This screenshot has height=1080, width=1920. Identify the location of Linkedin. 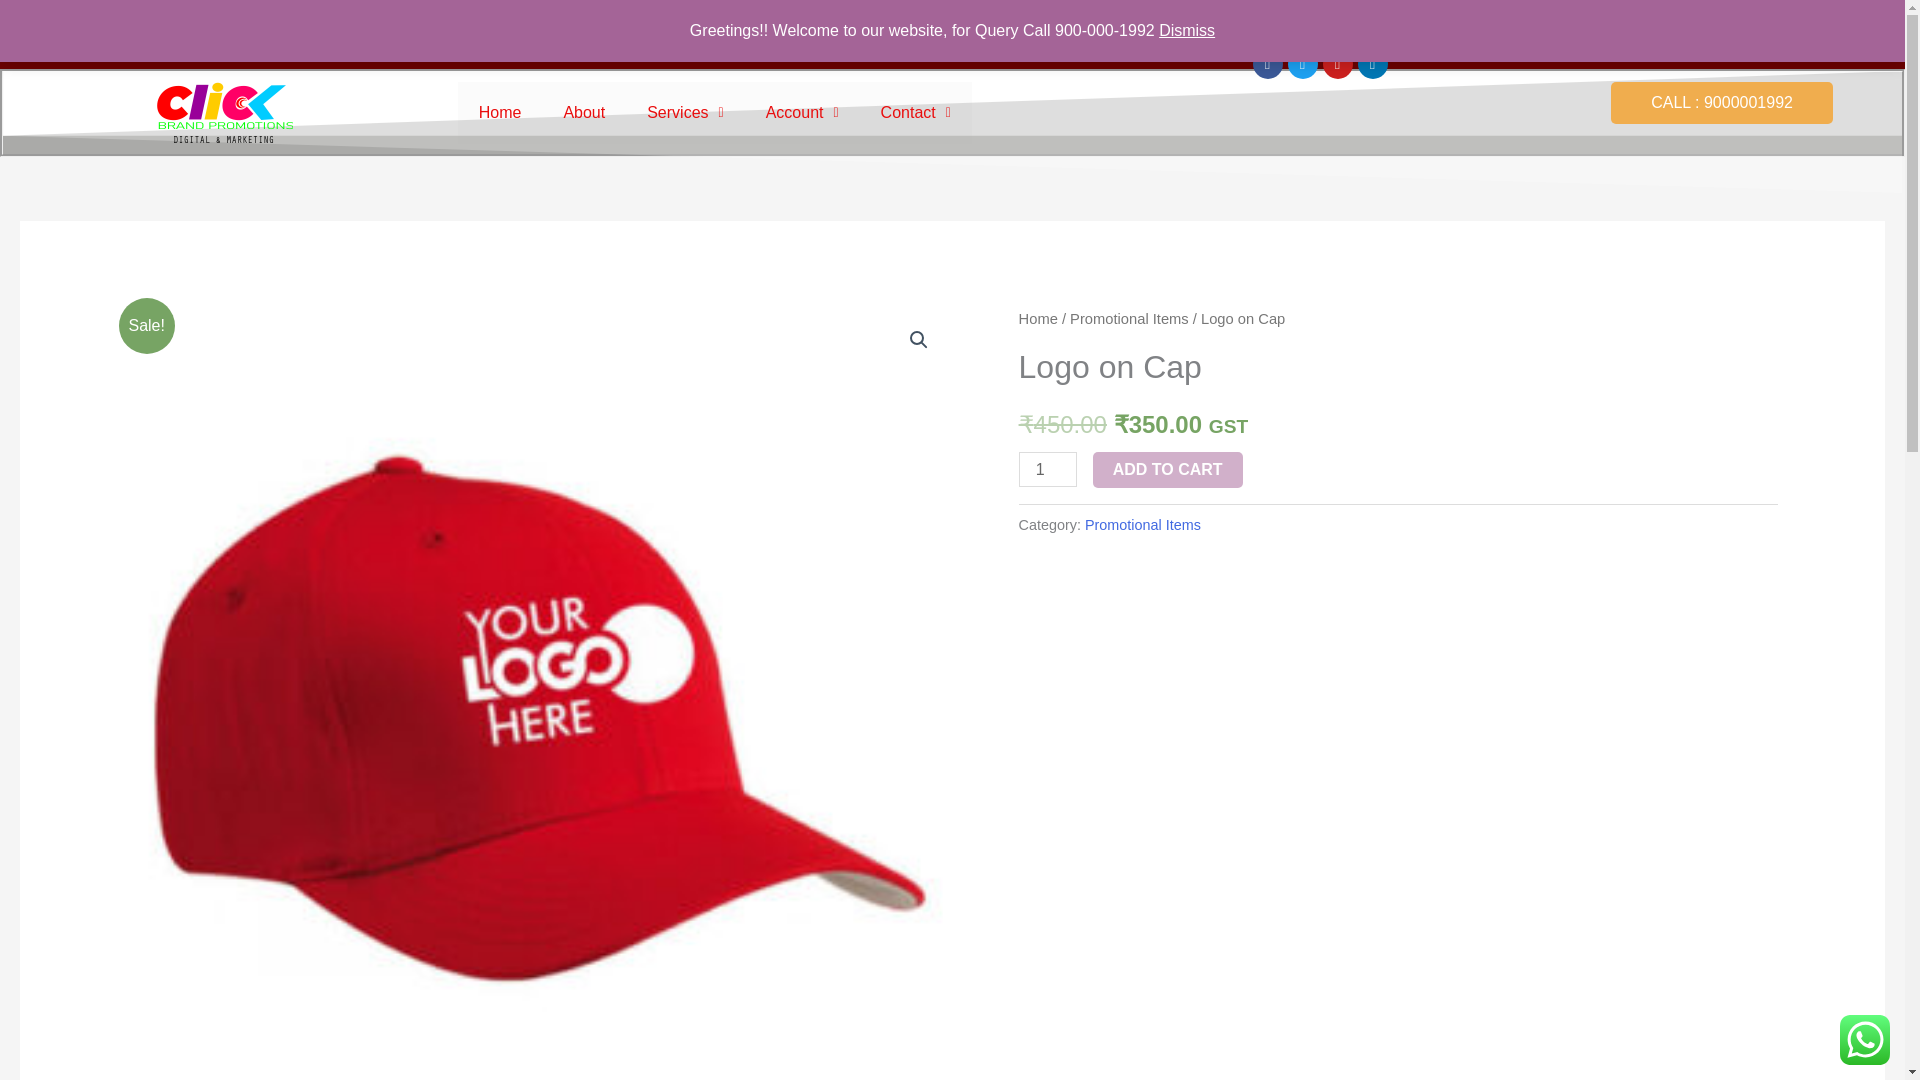
(1372, 63).